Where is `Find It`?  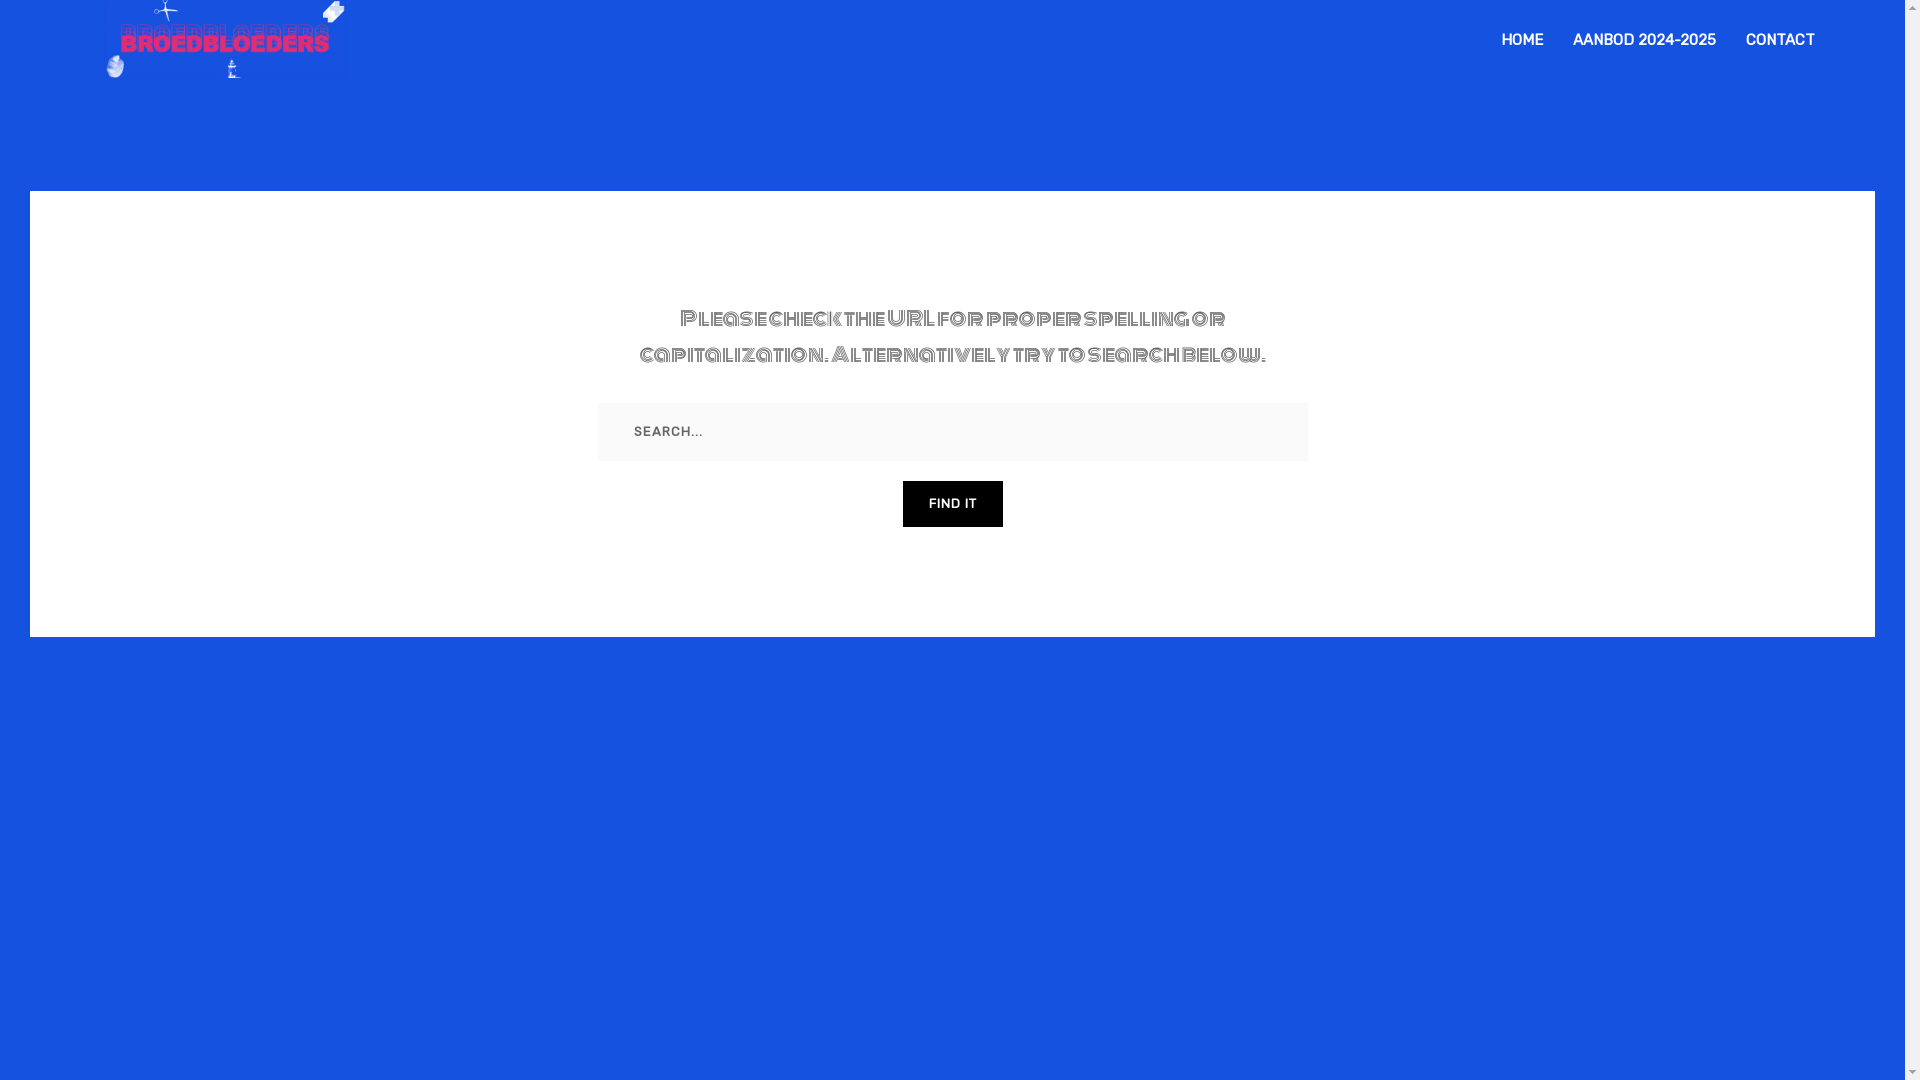
Find It is located at coordinates (952, 504).